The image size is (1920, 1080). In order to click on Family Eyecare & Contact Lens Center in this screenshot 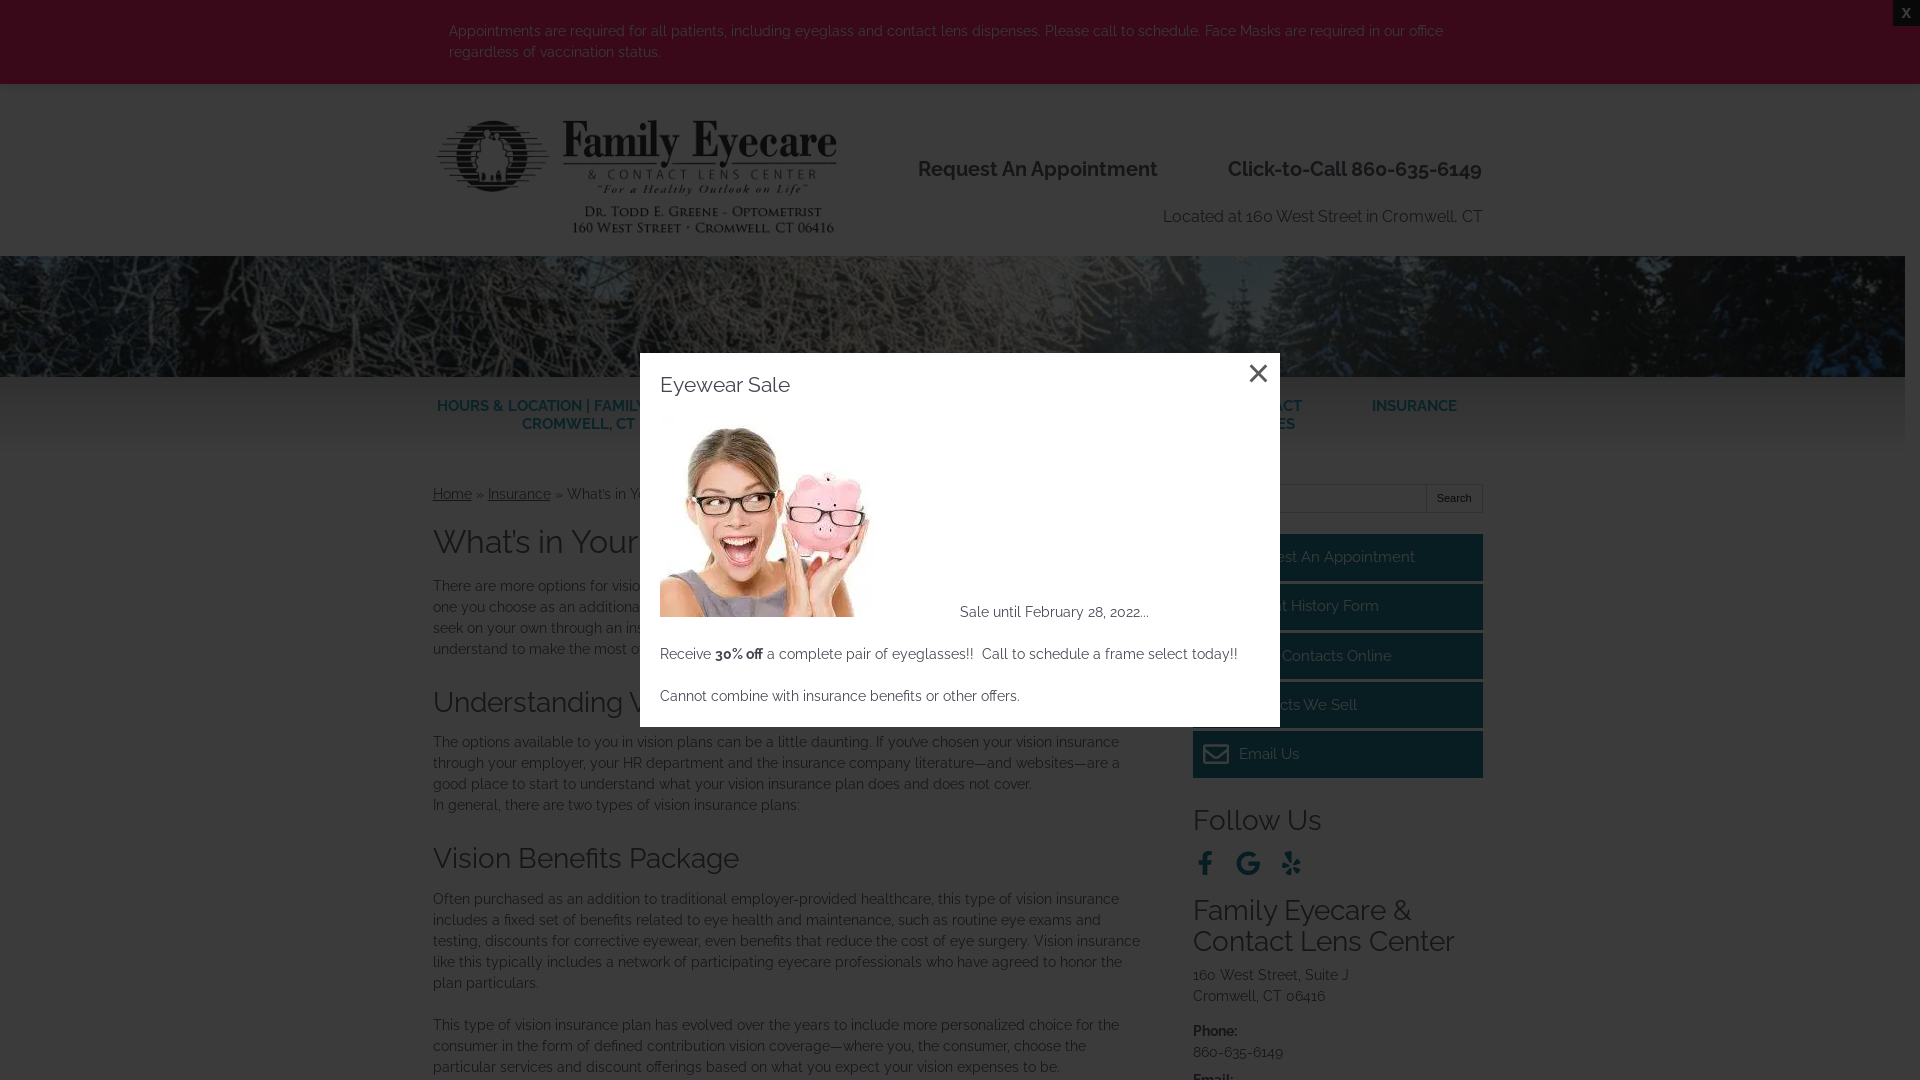, I will do `click(1323, 926)`.